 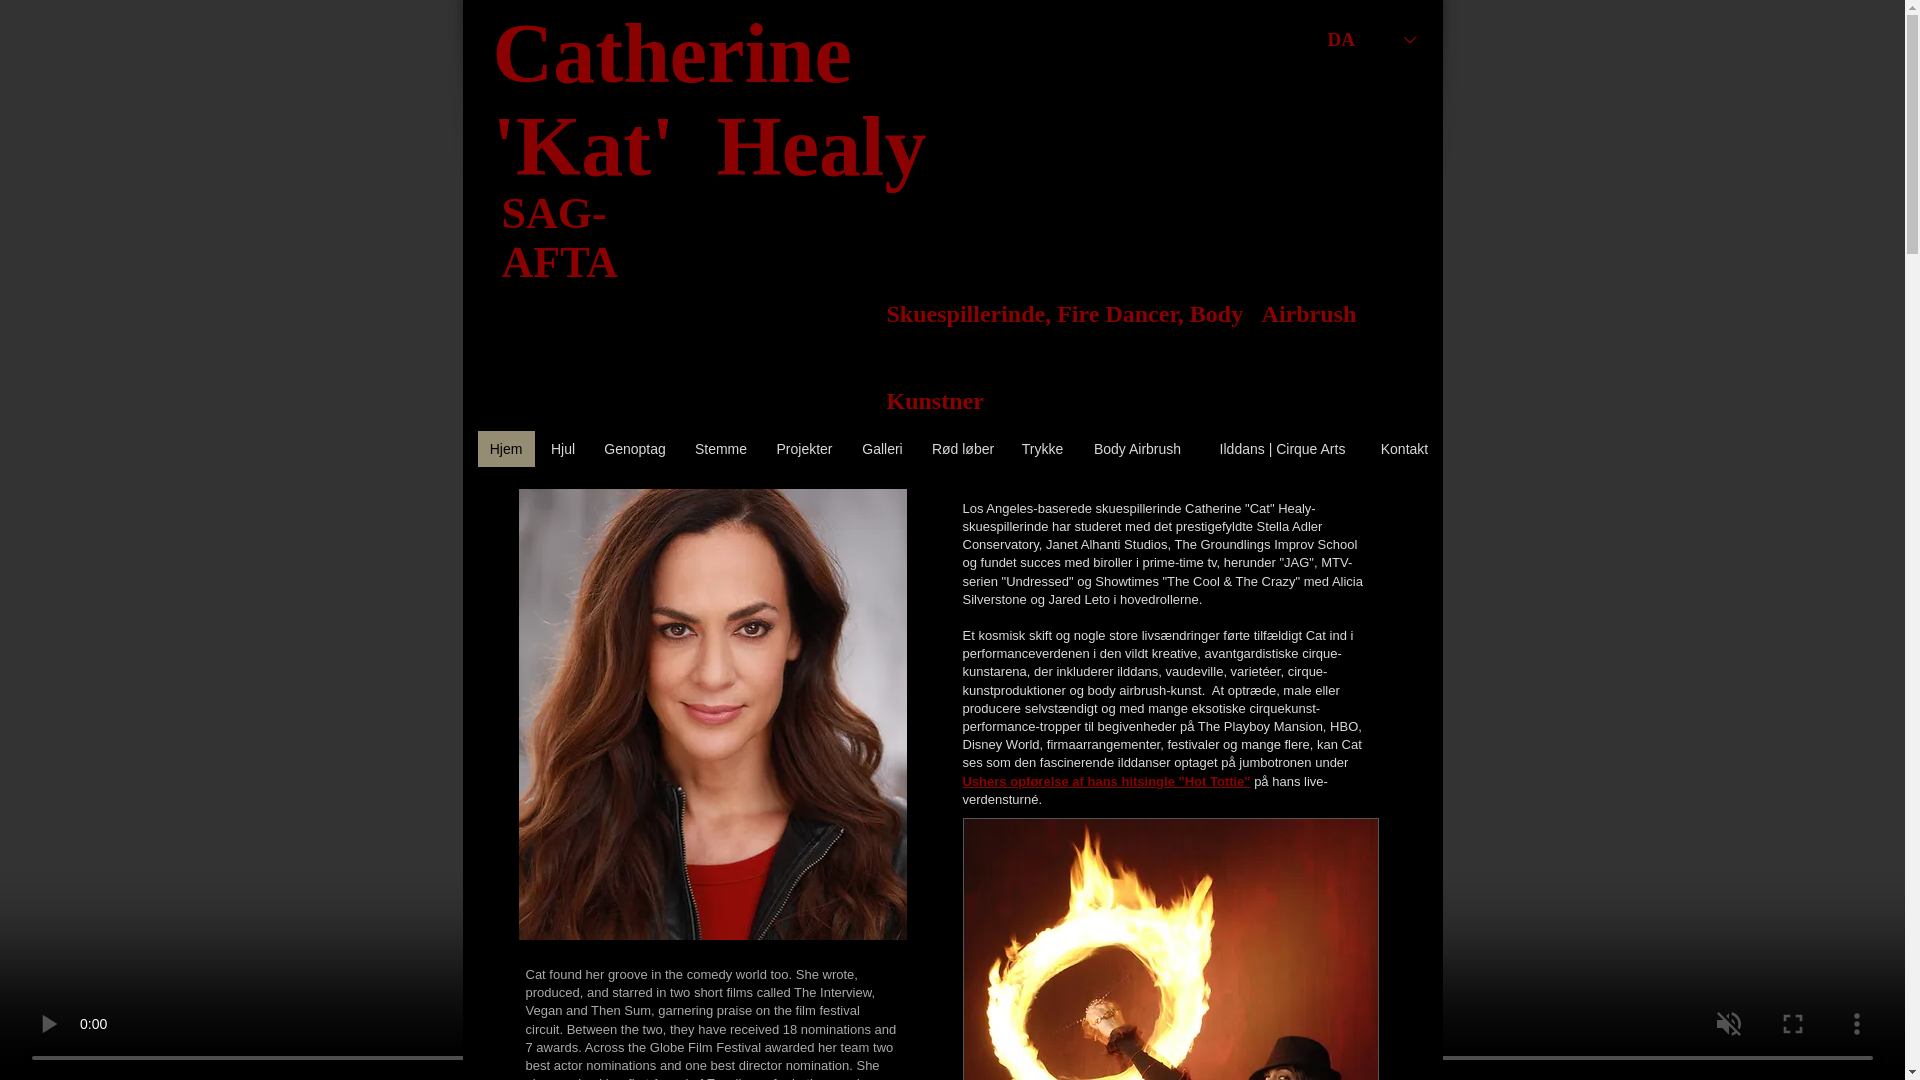 I want to click on Hjem, so click(x=506, y=448).